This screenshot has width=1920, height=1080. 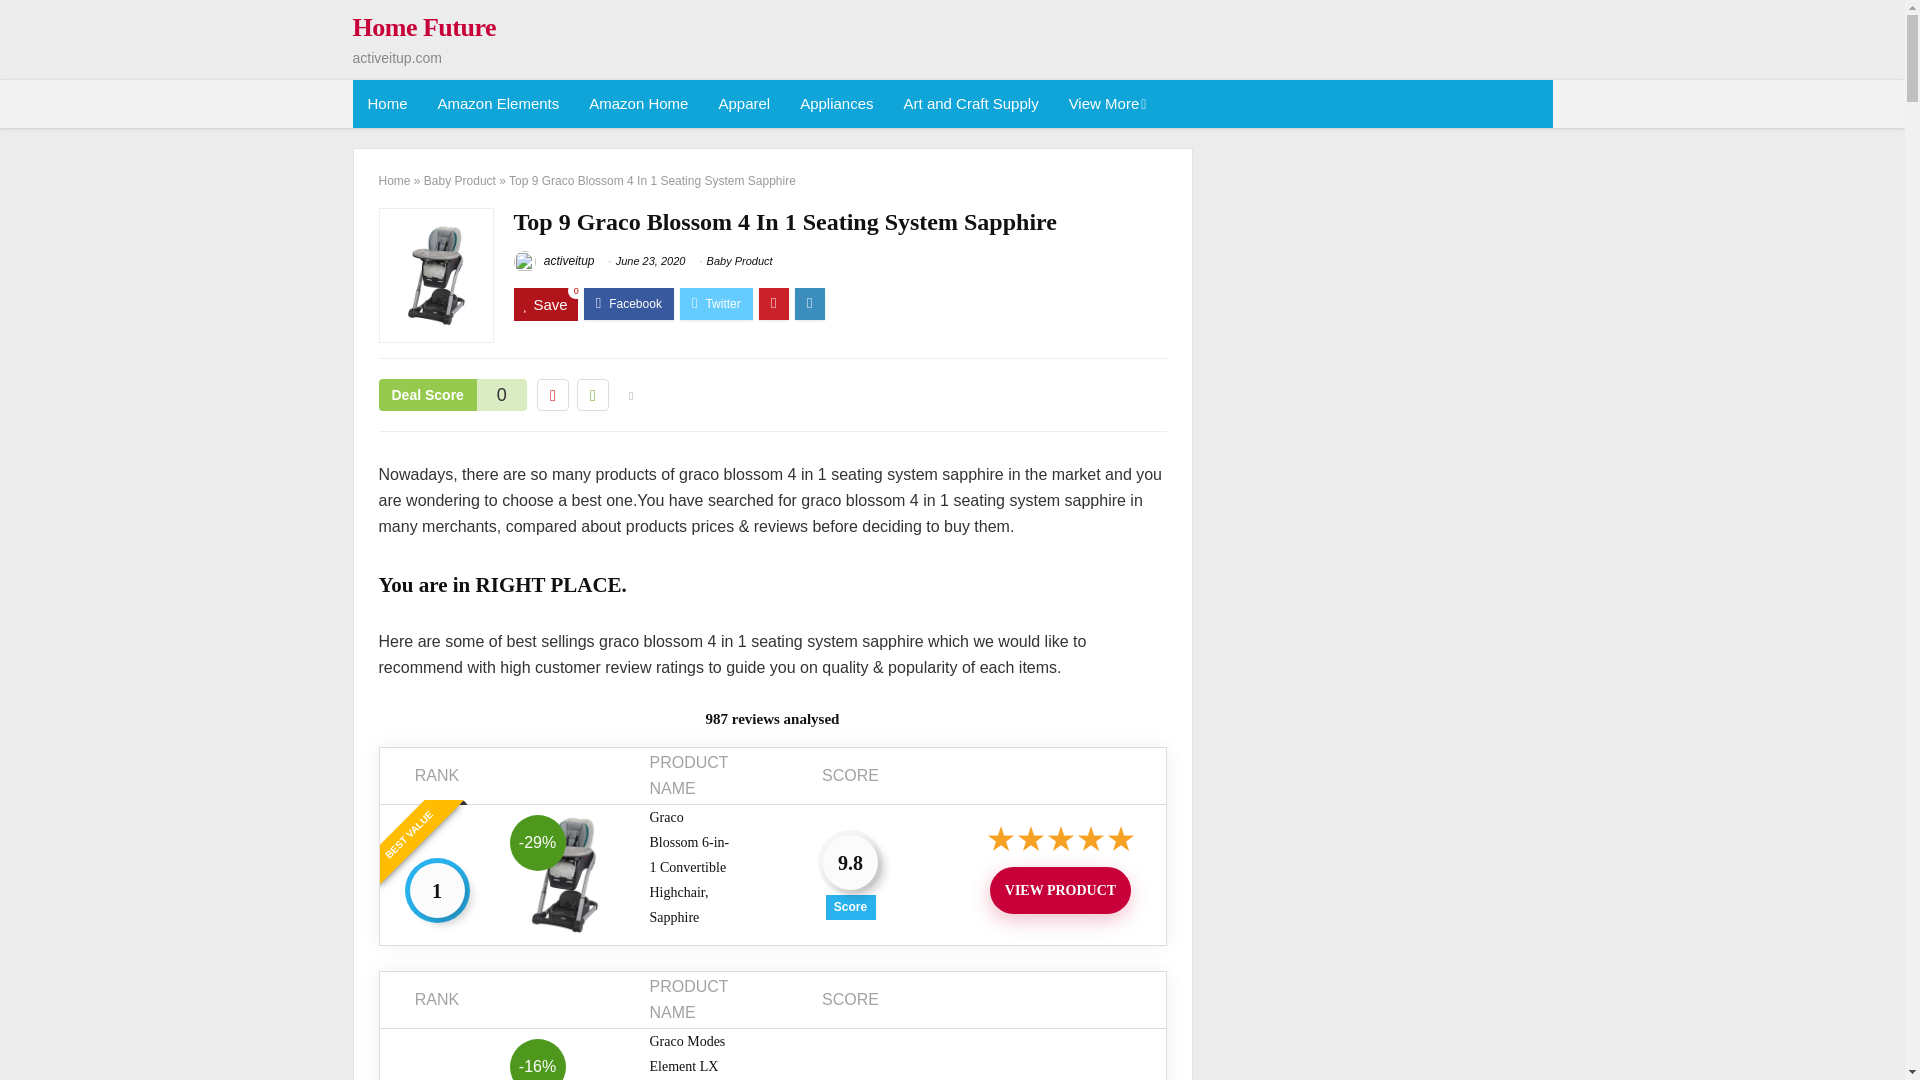 What do you see at coordinates (740, 260) in the screenshot?
I see `View all posts in Baby Product` at bounding box center [740, 260].